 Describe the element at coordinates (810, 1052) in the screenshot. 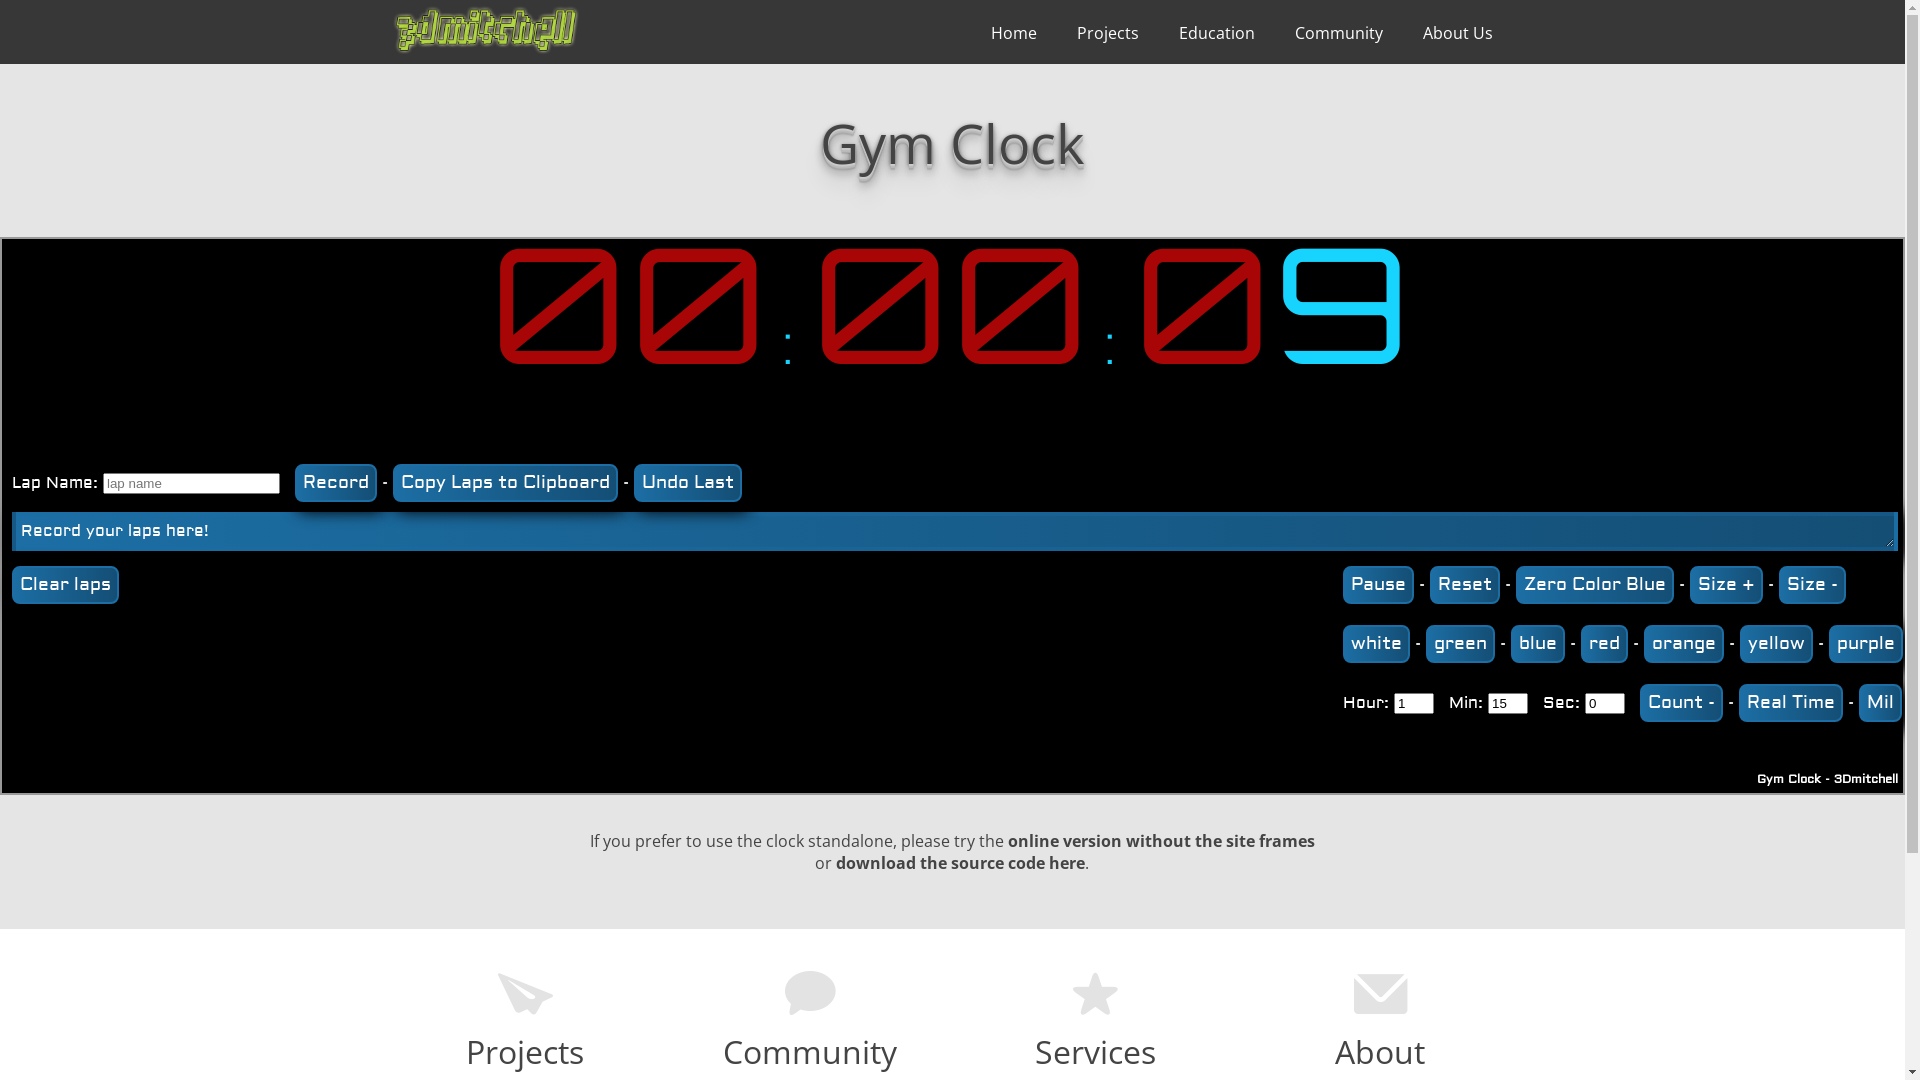

I see `Community` at that location.